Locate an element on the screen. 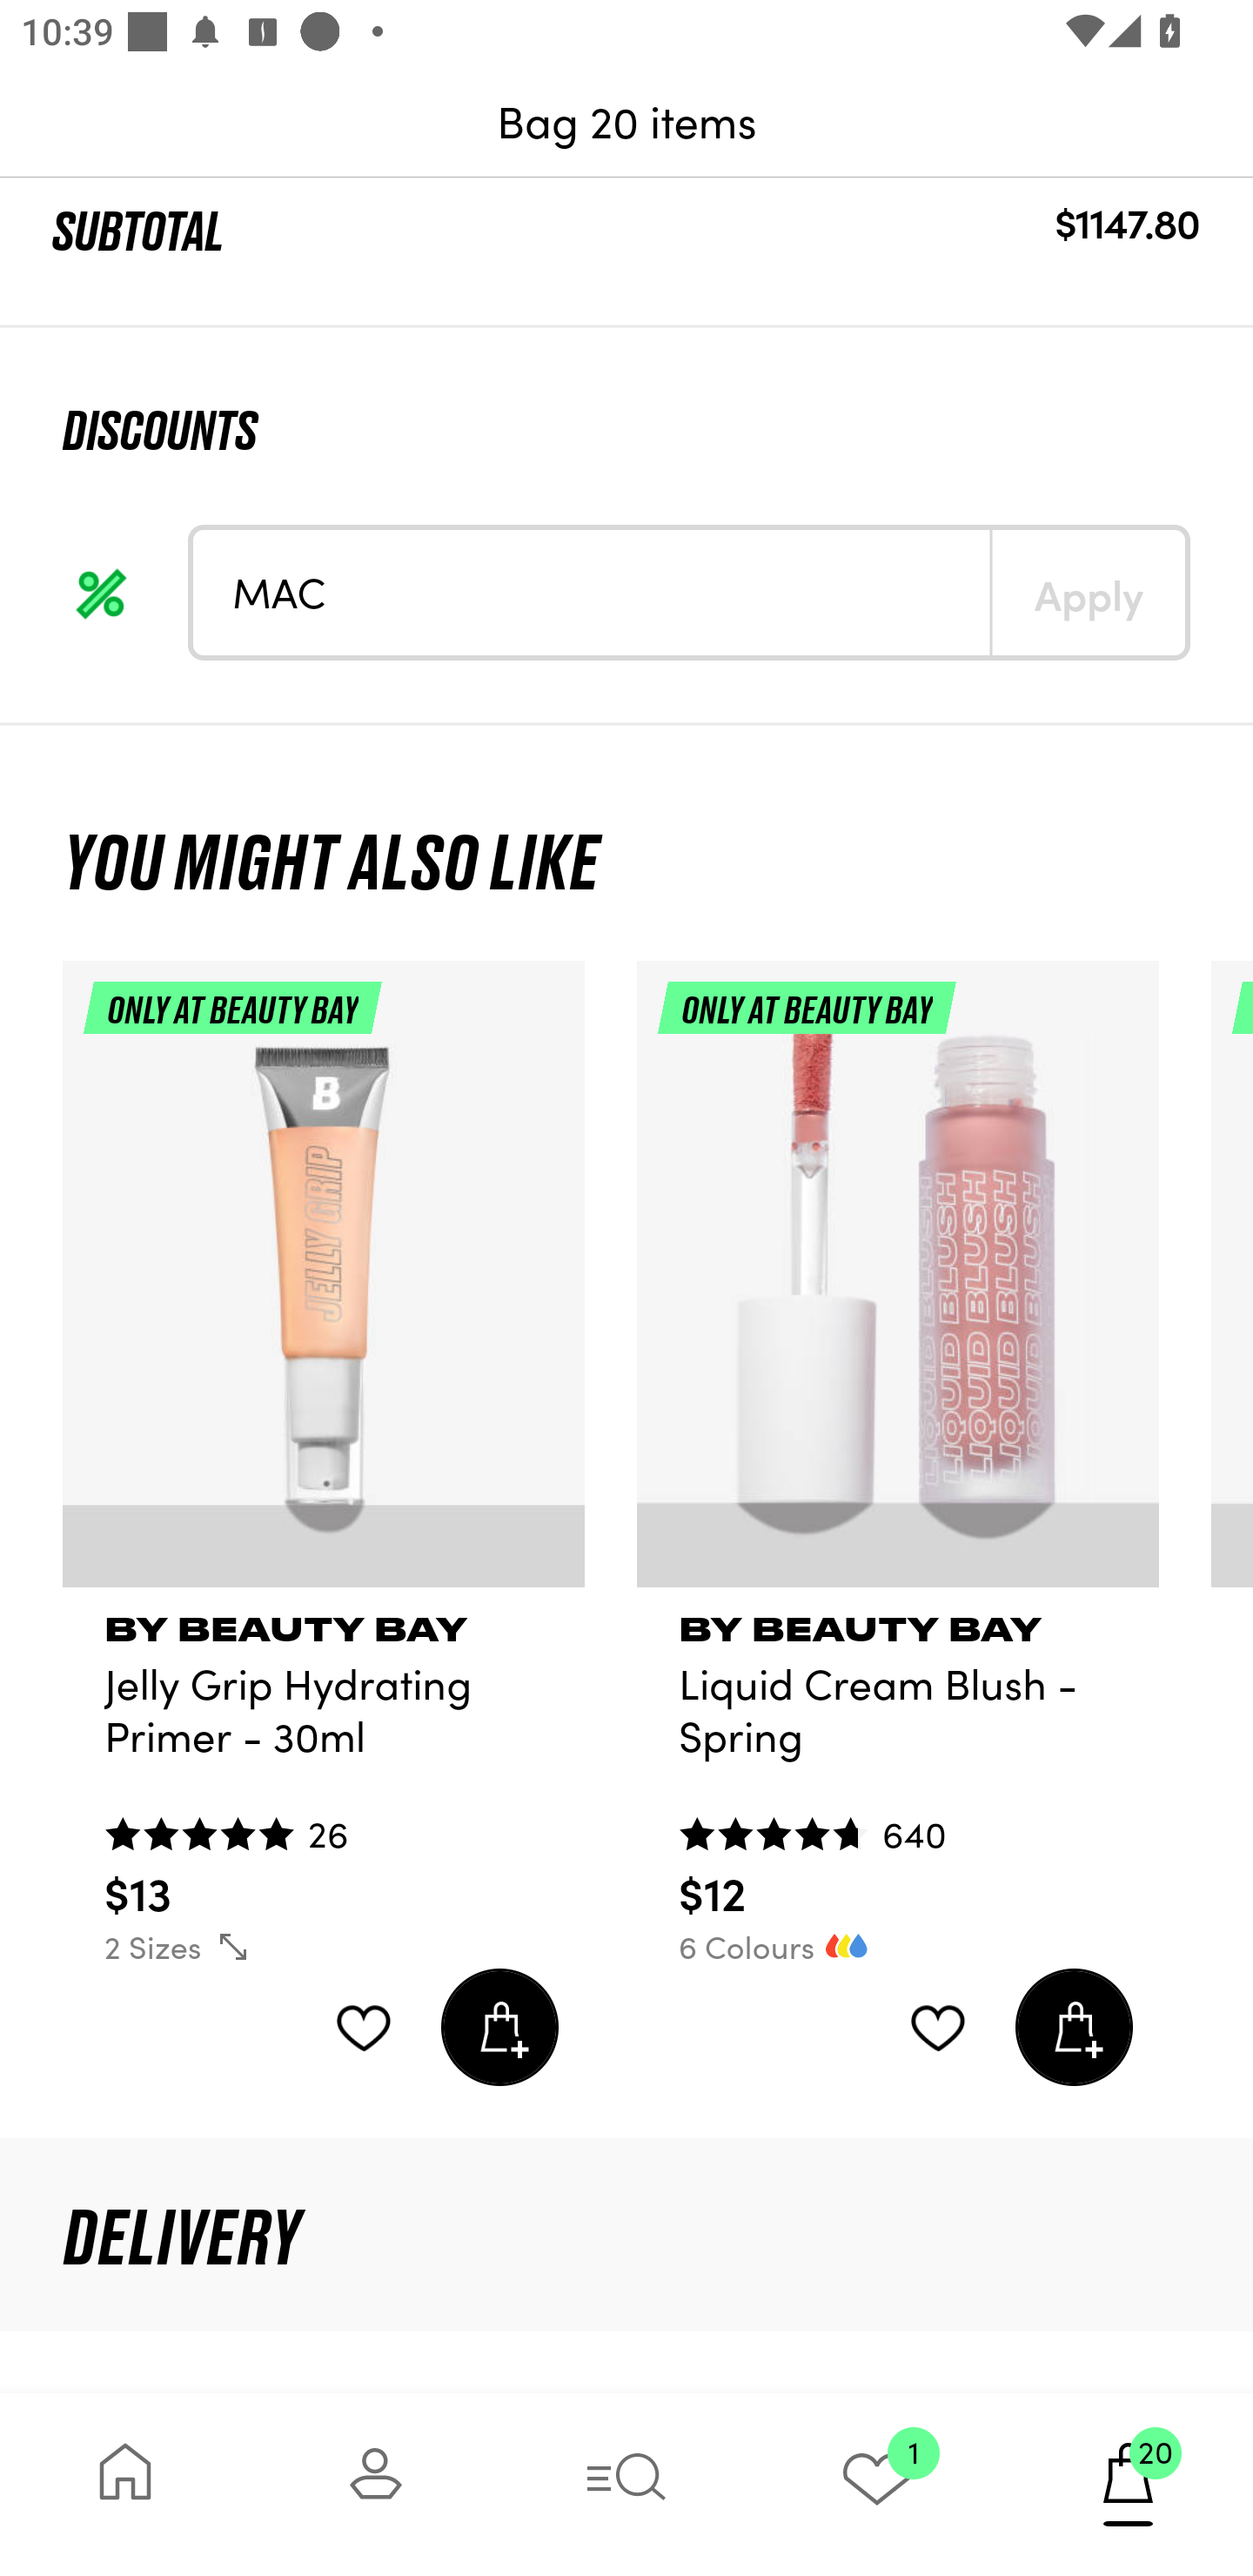 This screenshot has height=2576, width=1253. ONLY AT BEAUTY BAY is located at coordinates (324, 1286).